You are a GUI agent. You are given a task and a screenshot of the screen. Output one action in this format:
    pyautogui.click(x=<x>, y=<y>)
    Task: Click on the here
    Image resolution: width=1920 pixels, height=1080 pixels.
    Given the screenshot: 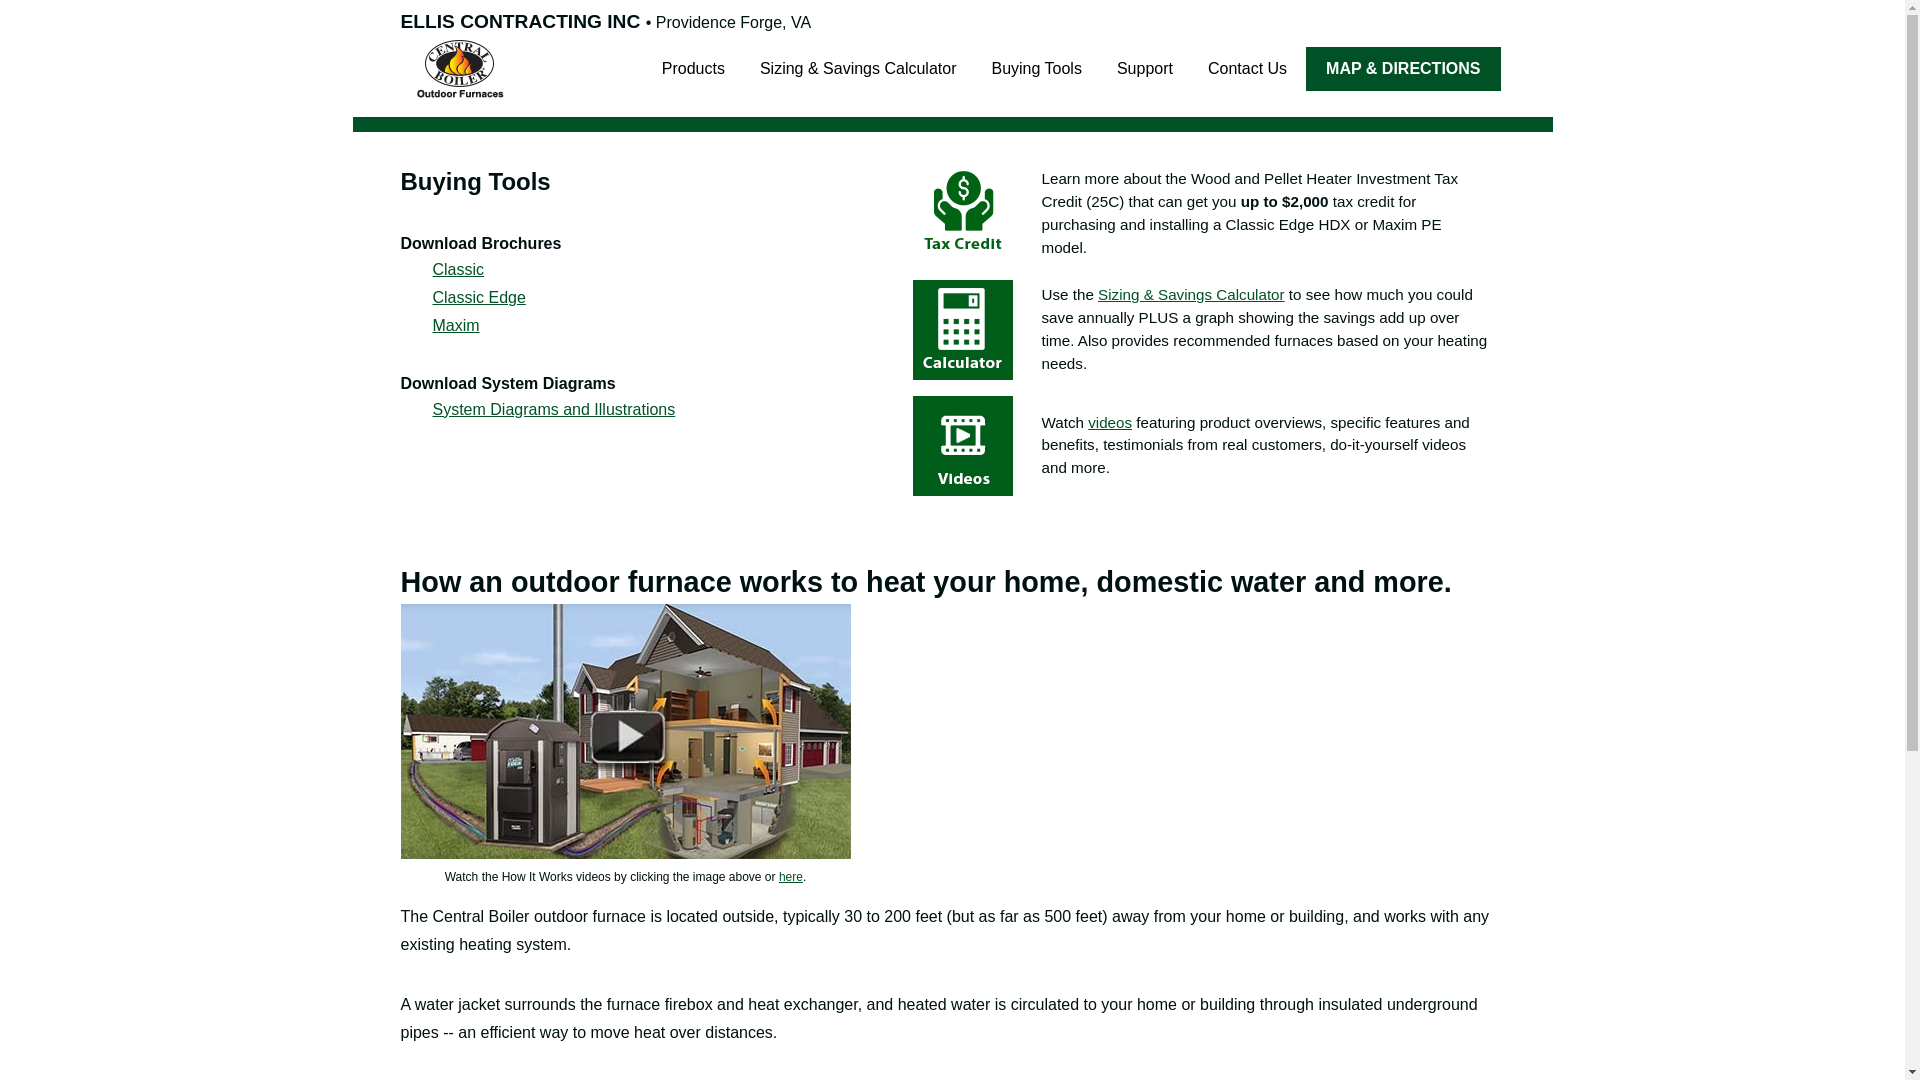 What is the action you would take?
    pyautogui.click(x=790, y=877)
    